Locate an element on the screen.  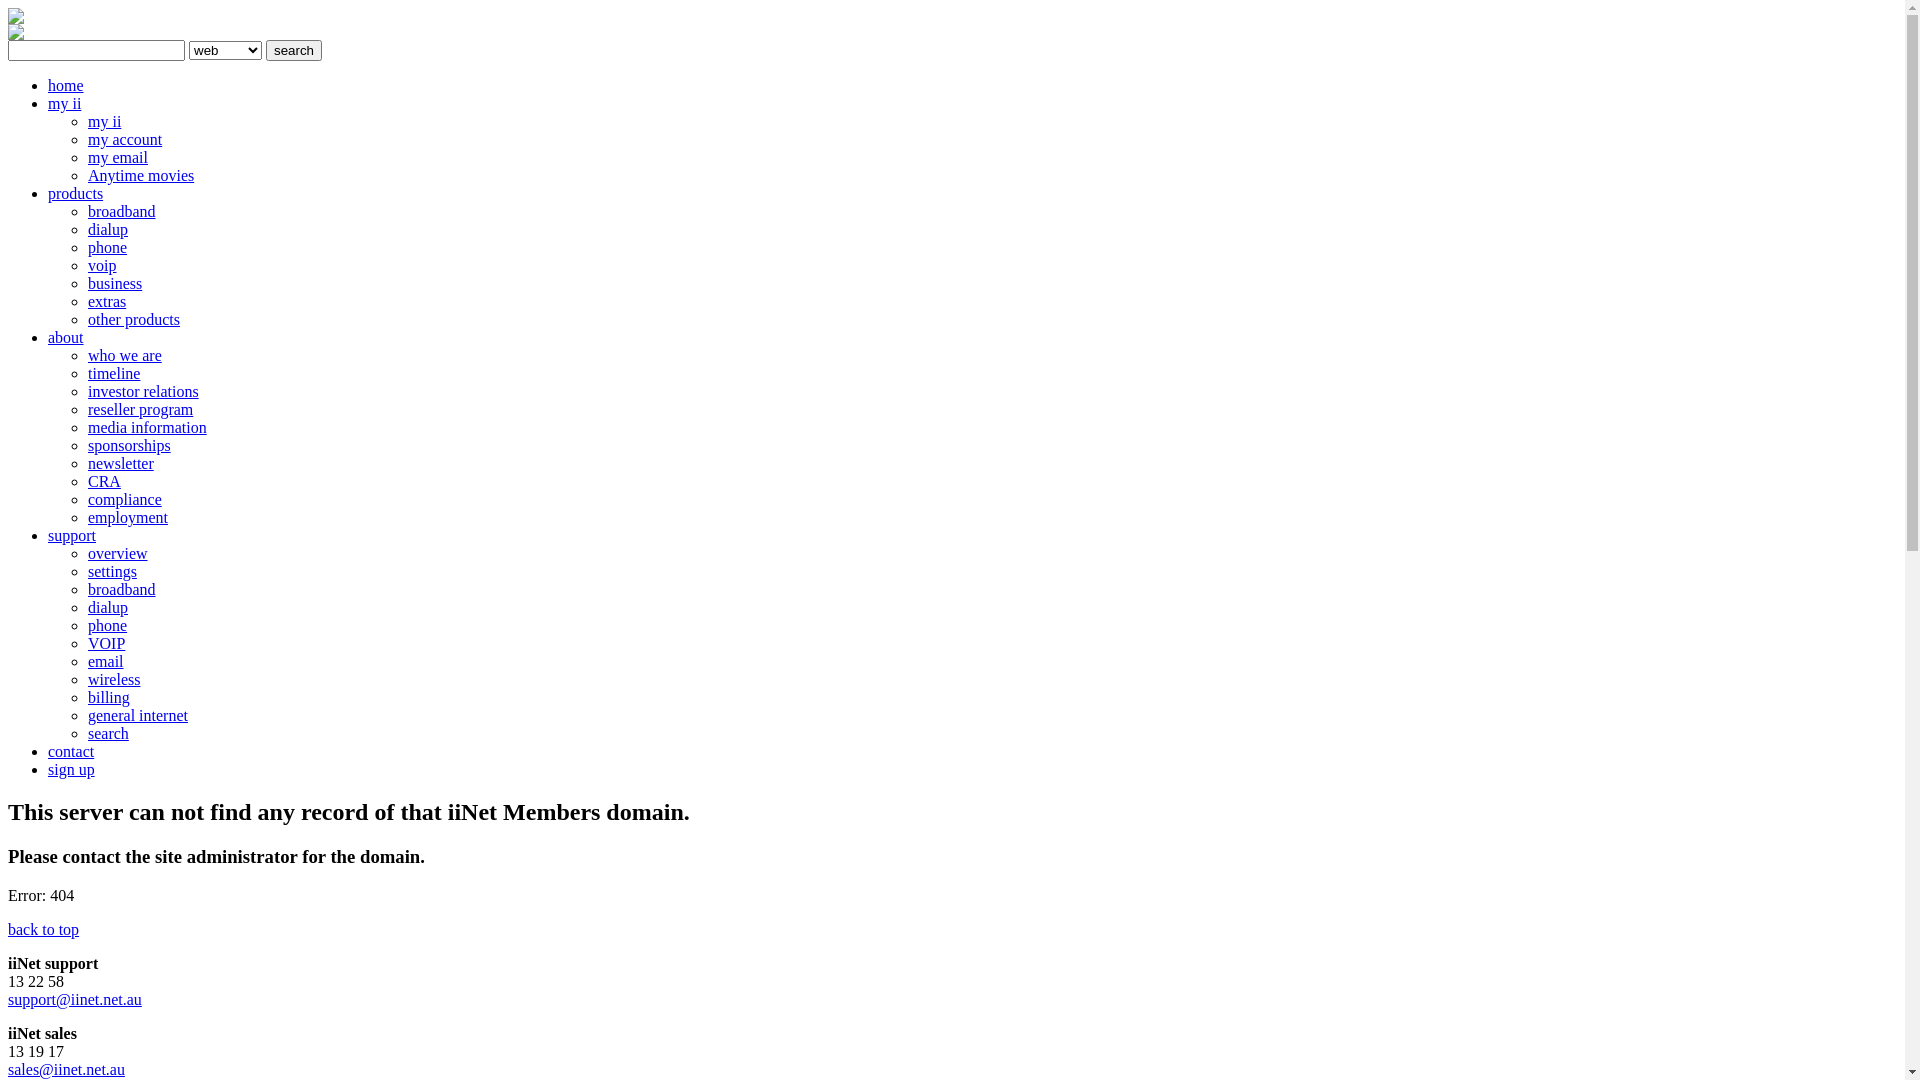
sign up is located at coordinates (72, 770).